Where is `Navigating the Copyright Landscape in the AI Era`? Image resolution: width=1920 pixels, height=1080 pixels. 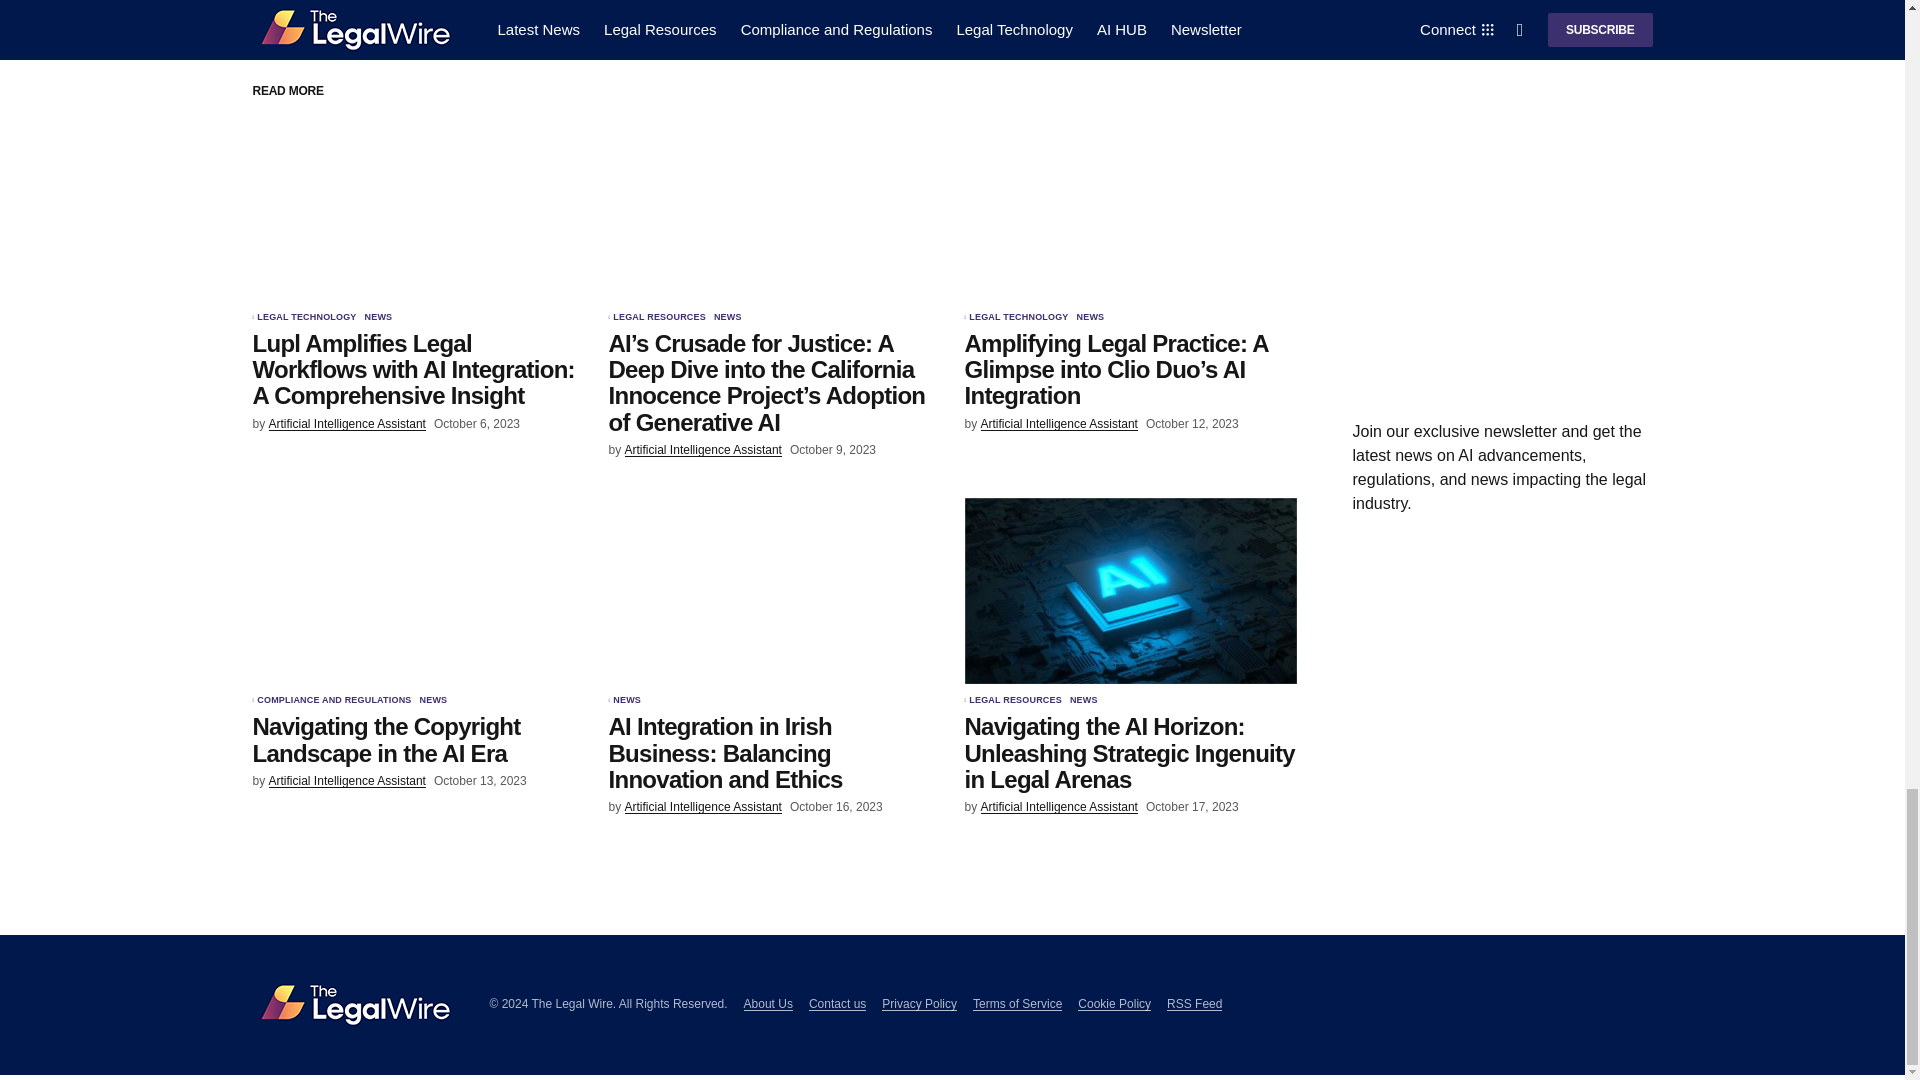
Navigating the Copyright Landscape in the AI Era is located at coordinates (417, 590).